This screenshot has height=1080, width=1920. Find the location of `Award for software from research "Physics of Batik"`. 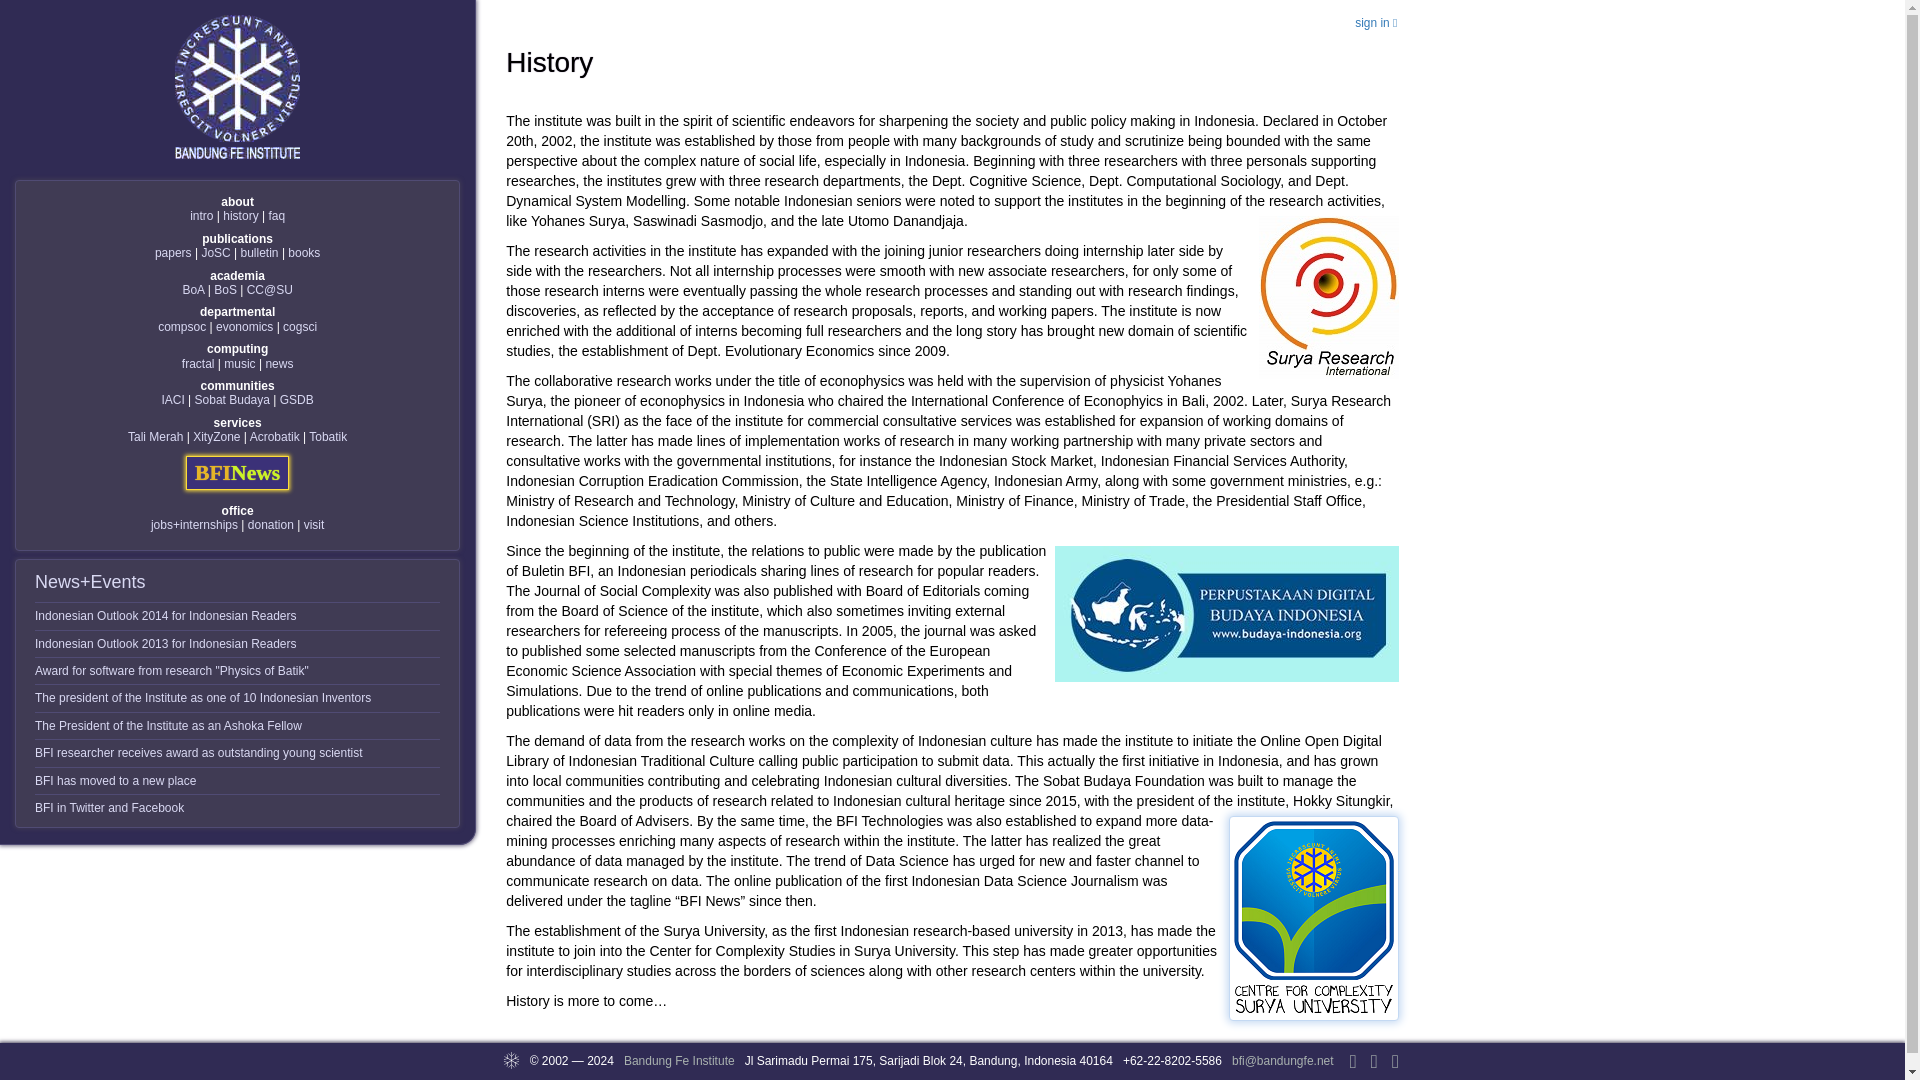

Award for software from research "Physics of Batik" is located at coordinates (172, 671).